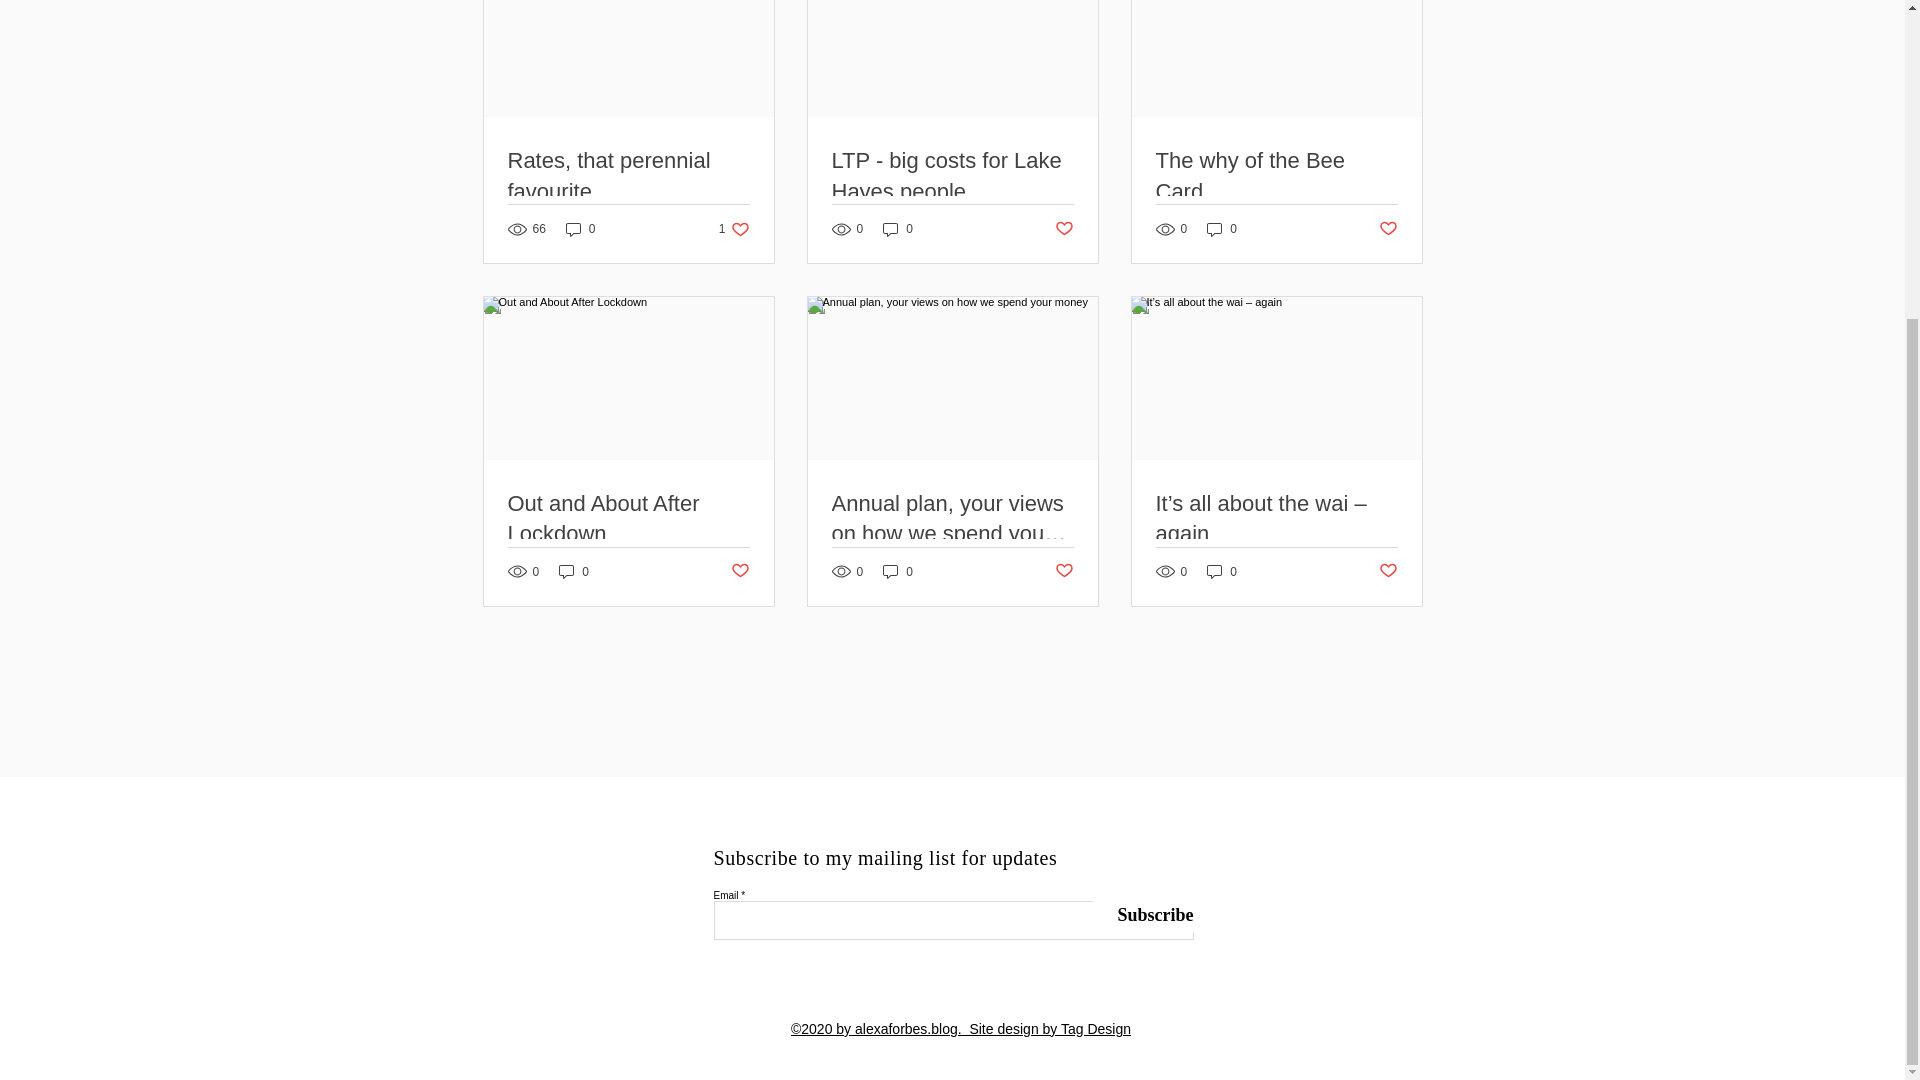  I want to click on Annual plan, your views on how we spend your money, so click(738, 571).